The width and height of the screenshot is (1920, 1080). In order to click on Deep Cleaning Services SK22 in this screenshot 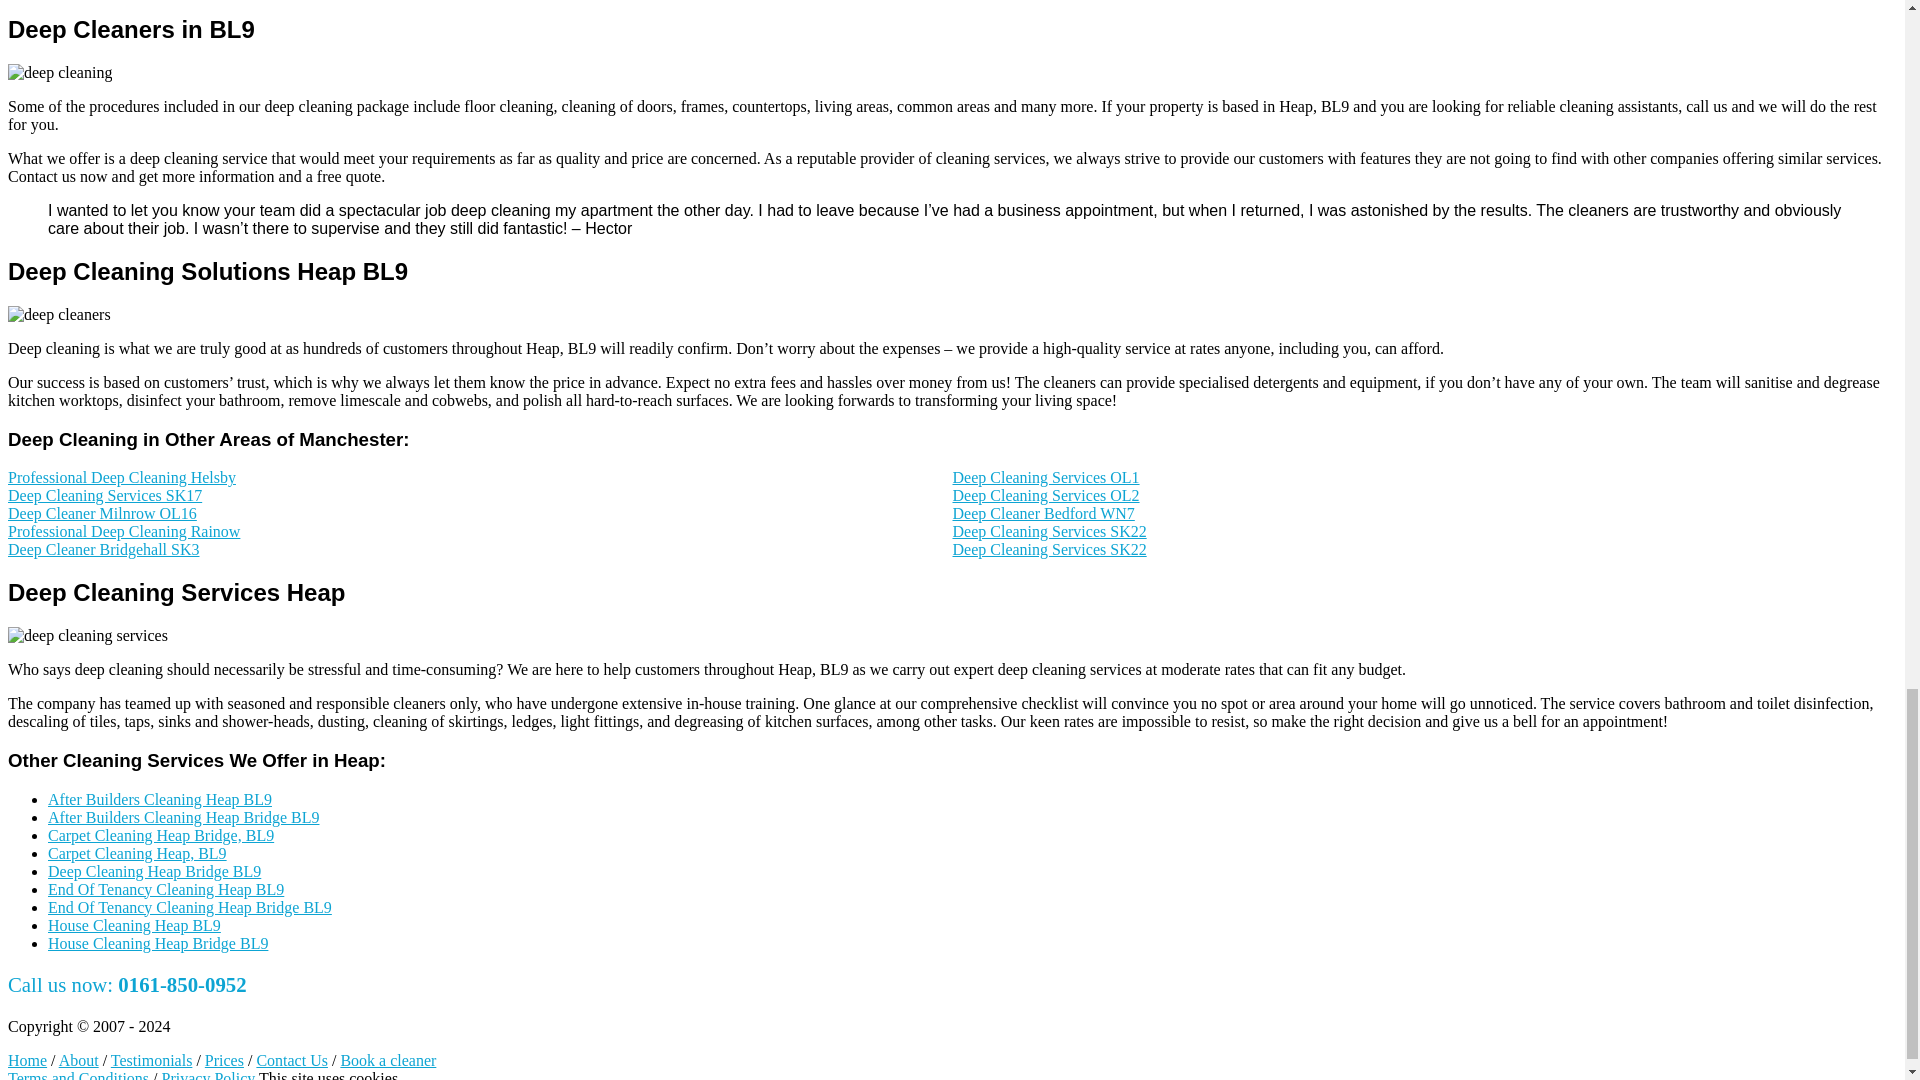, I will do `click(1049, 531)`.